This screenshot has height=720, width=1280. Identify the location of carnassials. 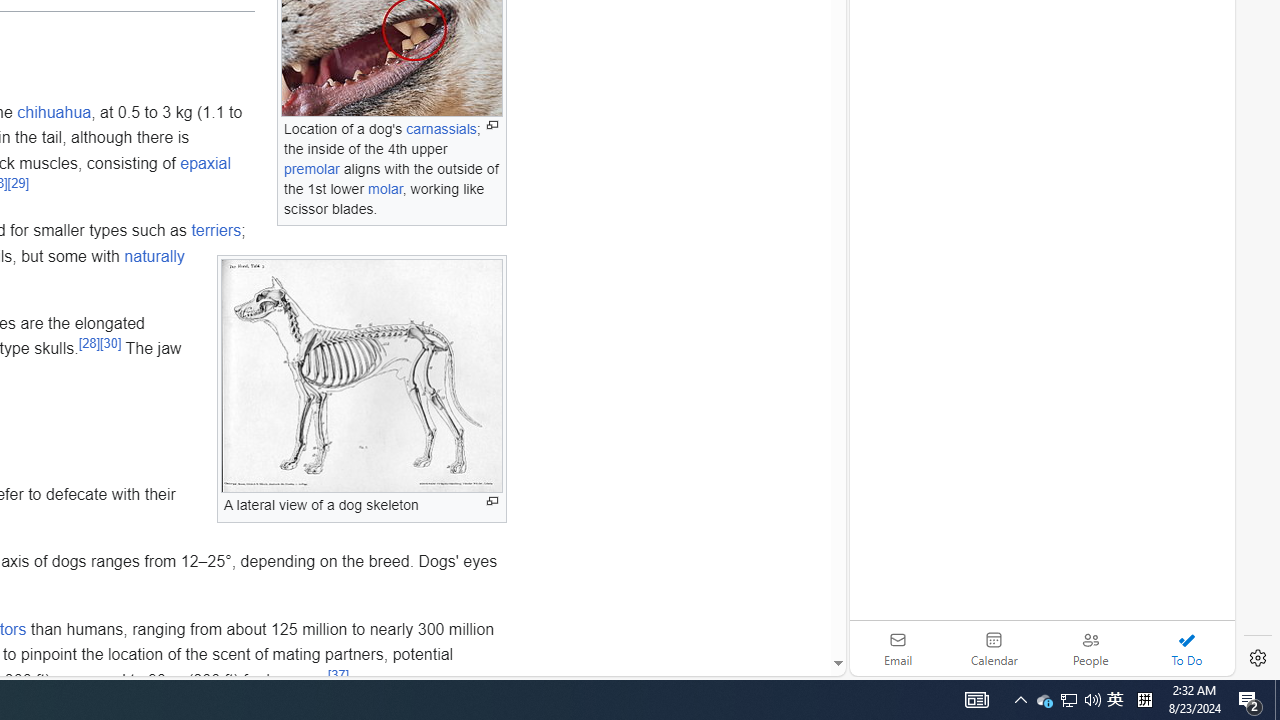
(441, 129).